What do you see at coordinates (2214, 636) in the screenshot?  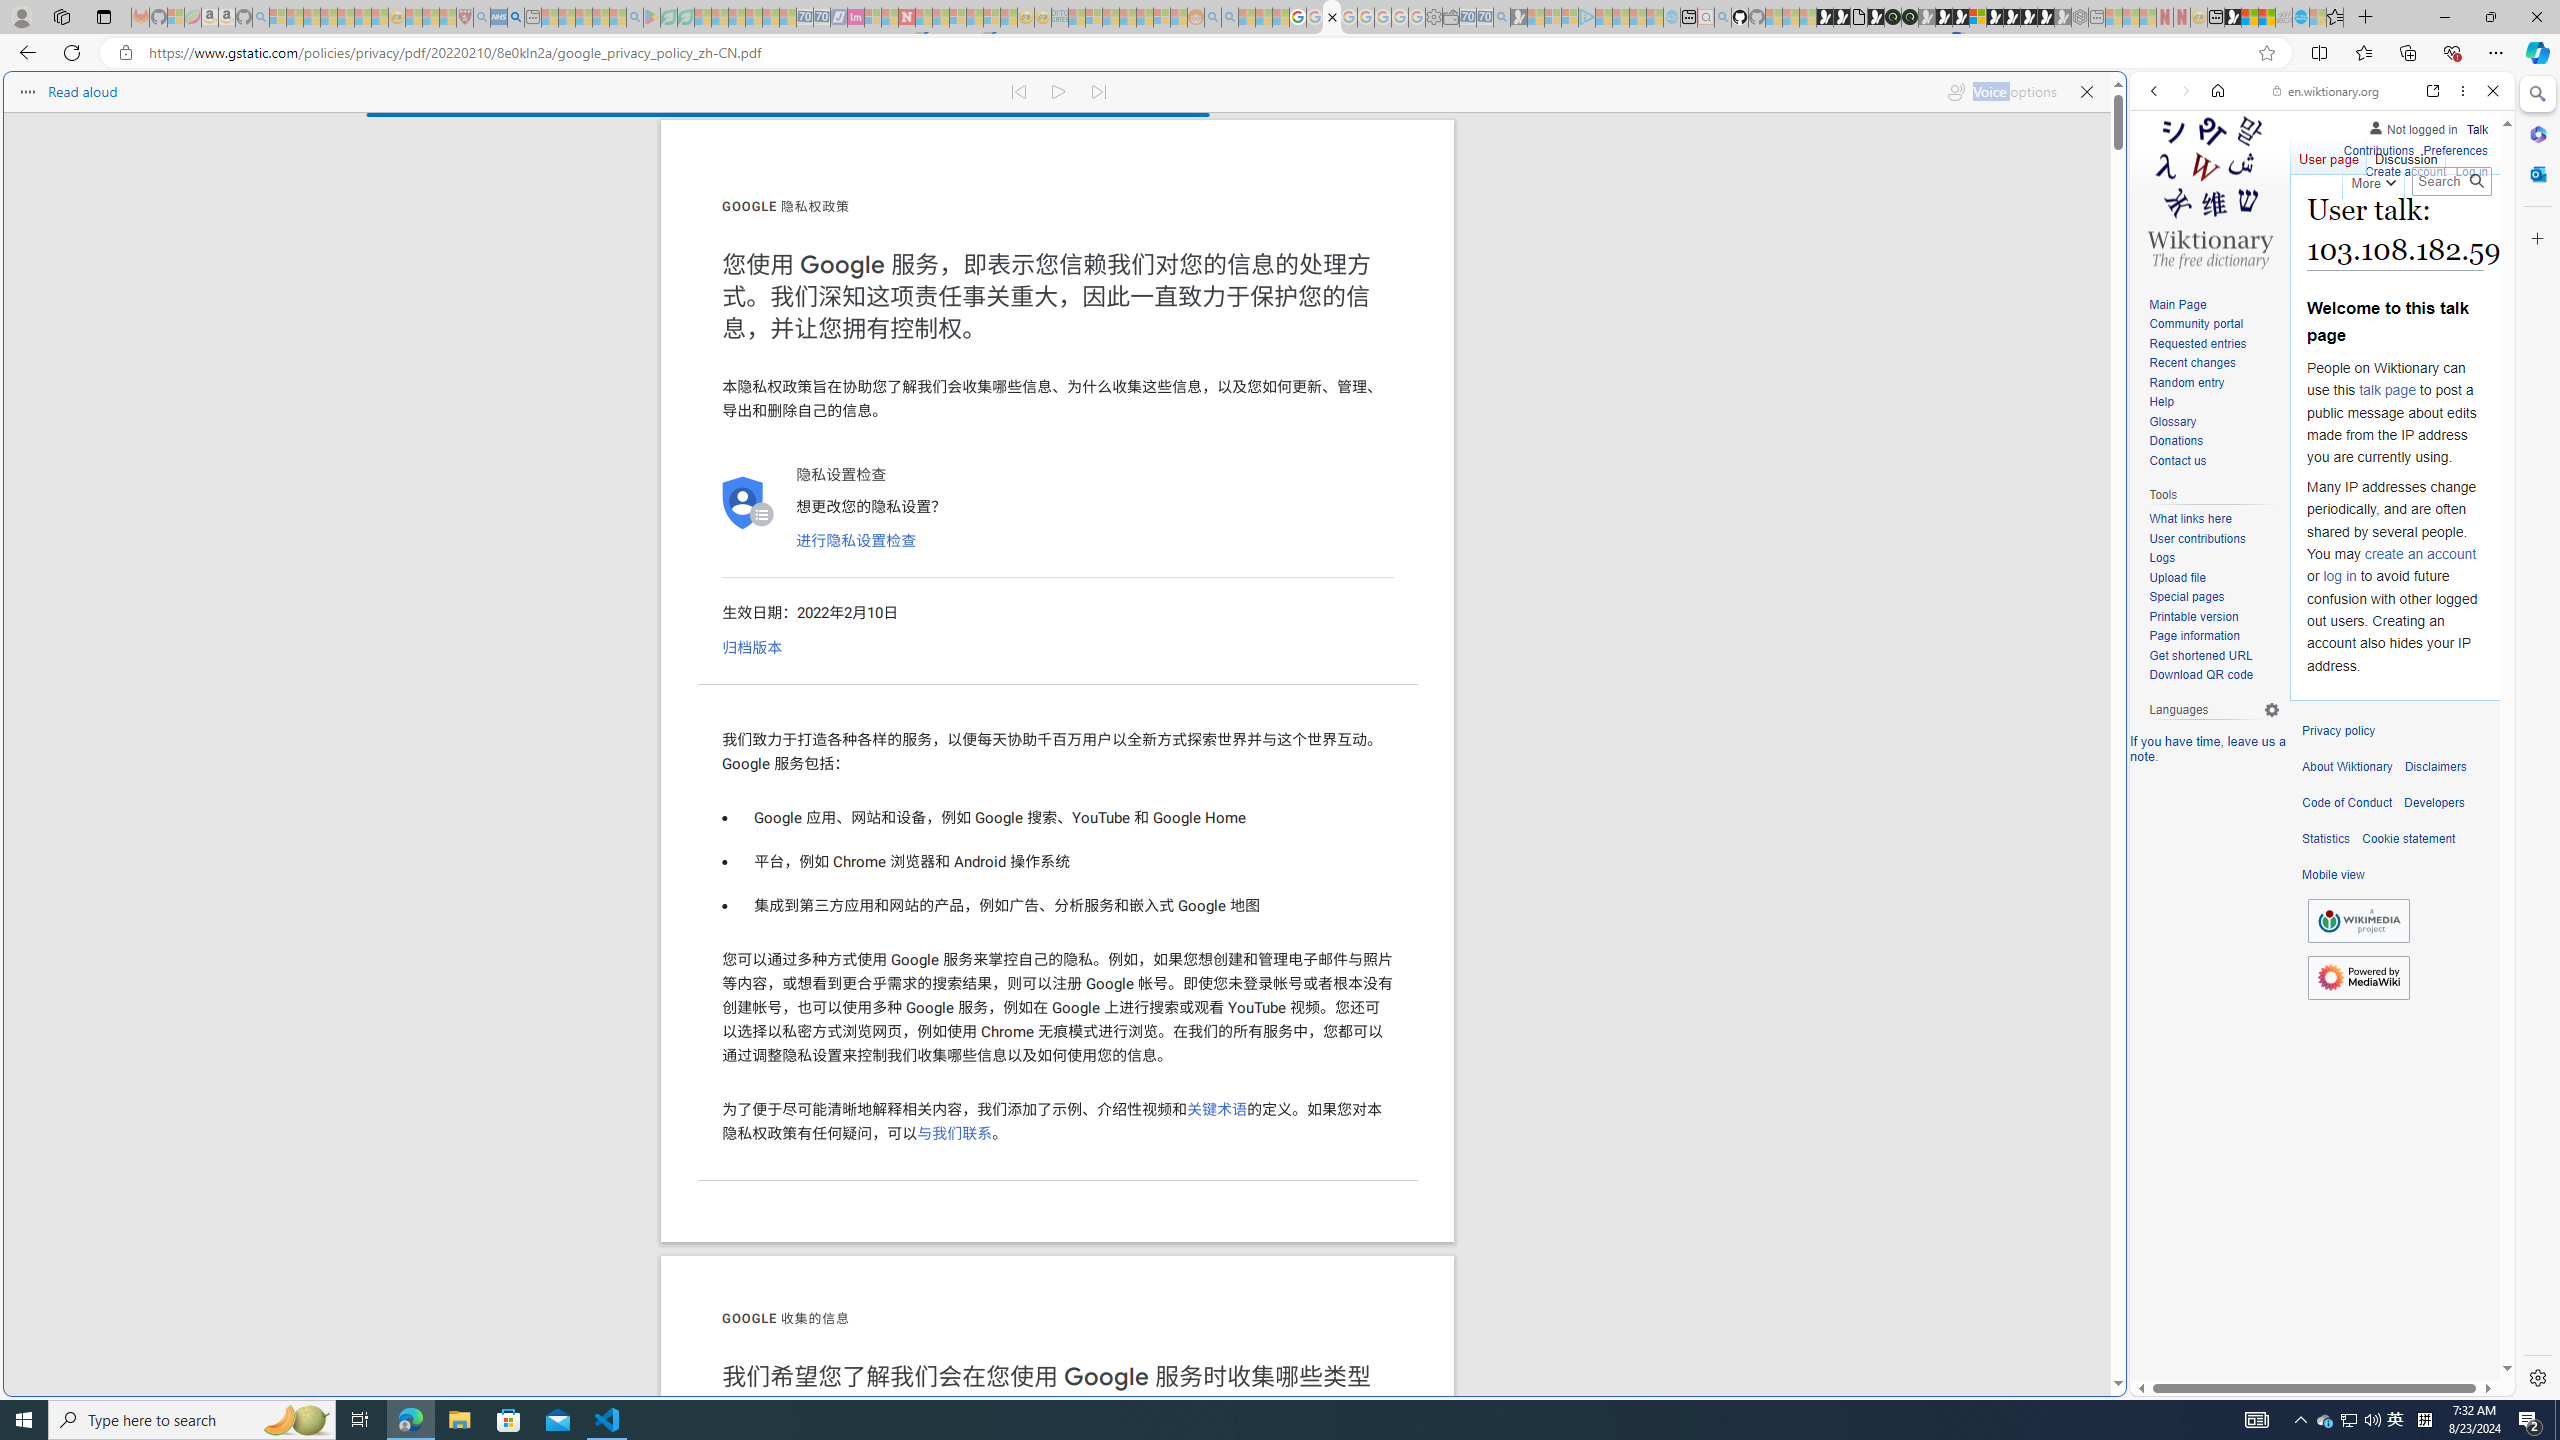 I see `Page information` at bounding box center [2214, 636].